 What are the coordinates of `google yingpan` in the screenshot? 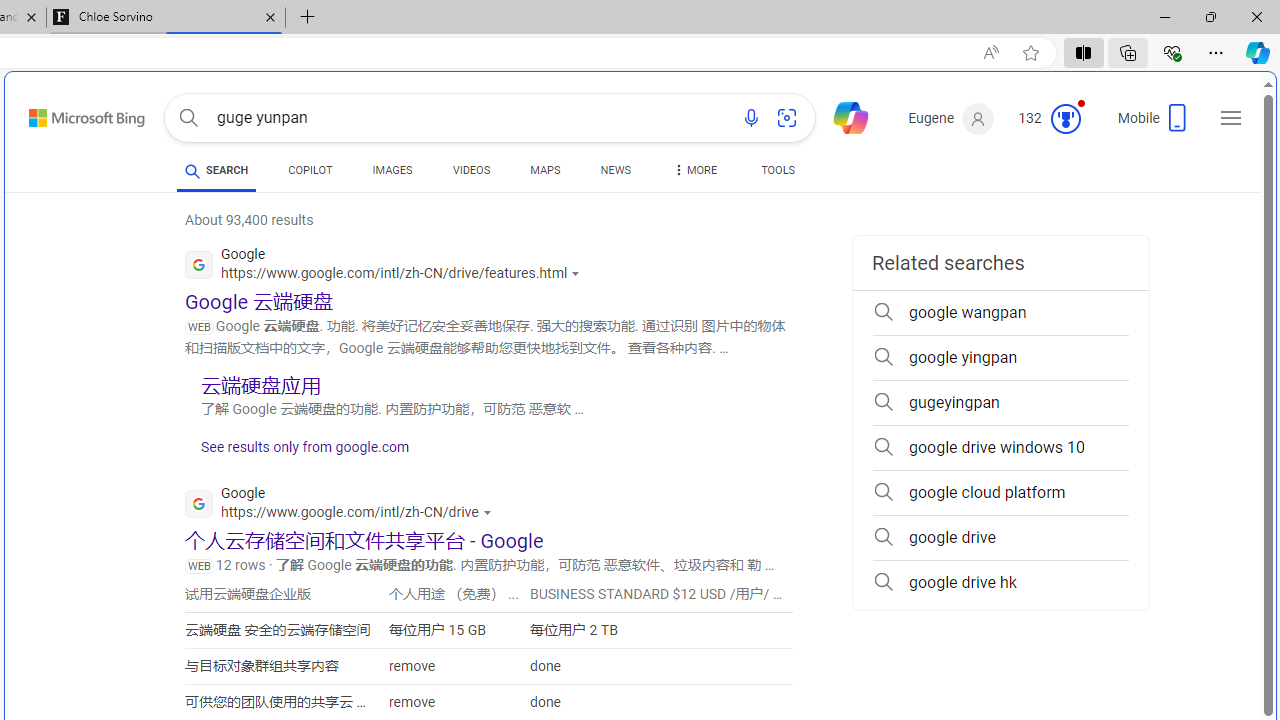 It's located at (1000, 358).